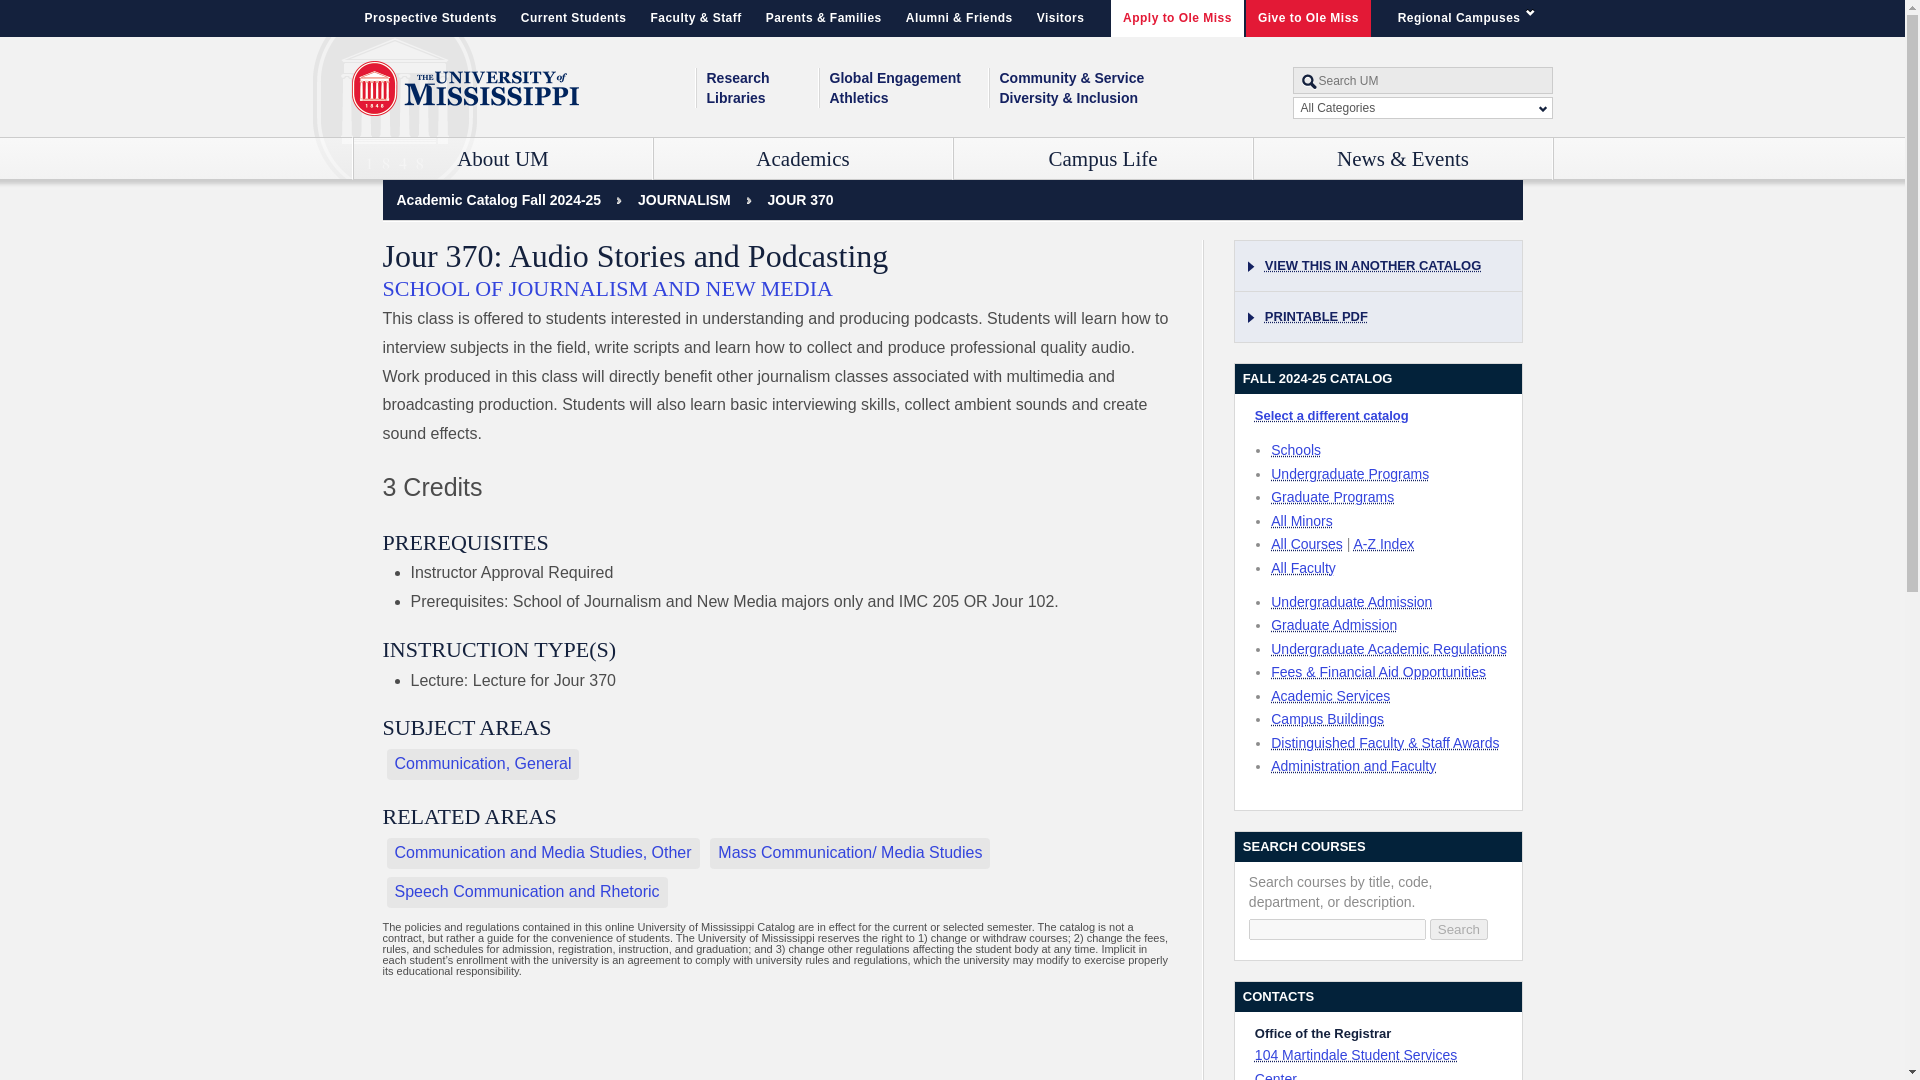 The width and height of the screenshot is (1920, 1080). I want to click on Catalog home page, so click(498, 200).